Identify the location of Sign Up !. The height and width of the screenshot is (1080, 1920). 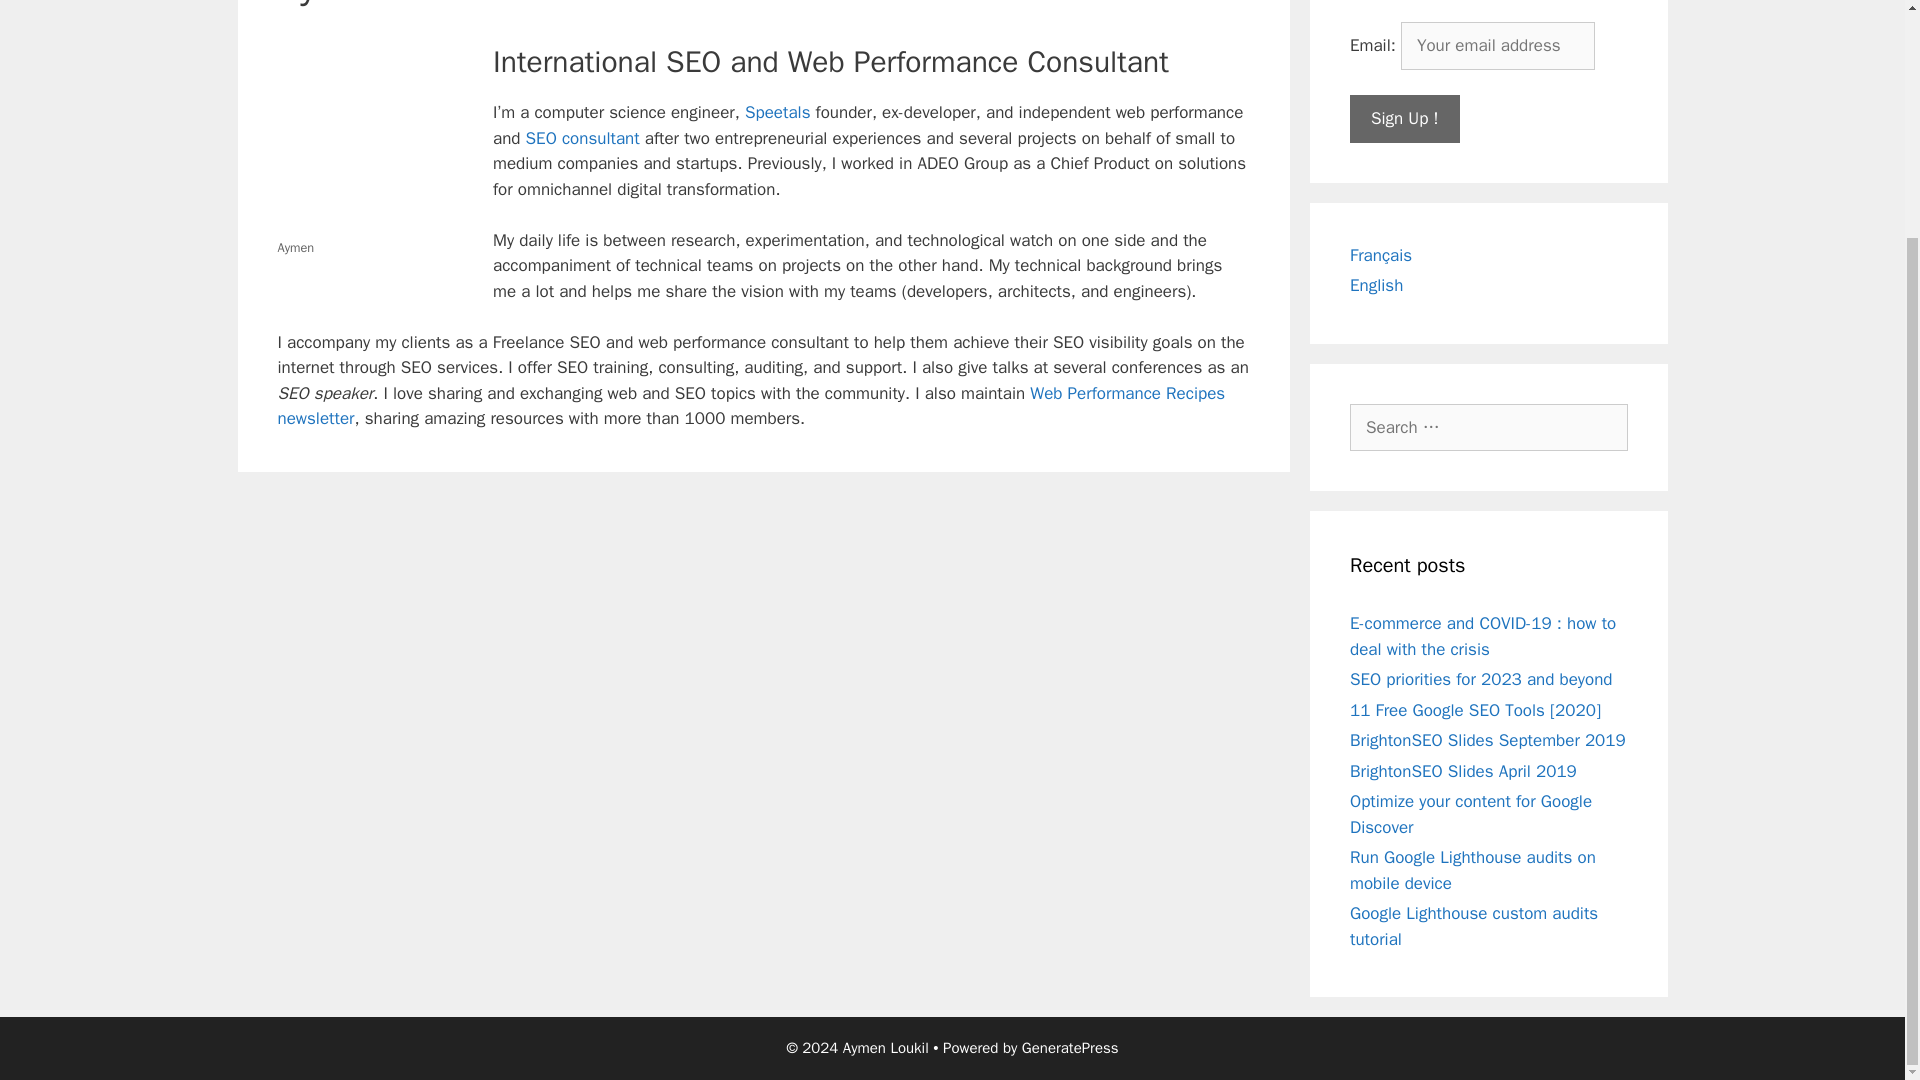
(1404, 118).